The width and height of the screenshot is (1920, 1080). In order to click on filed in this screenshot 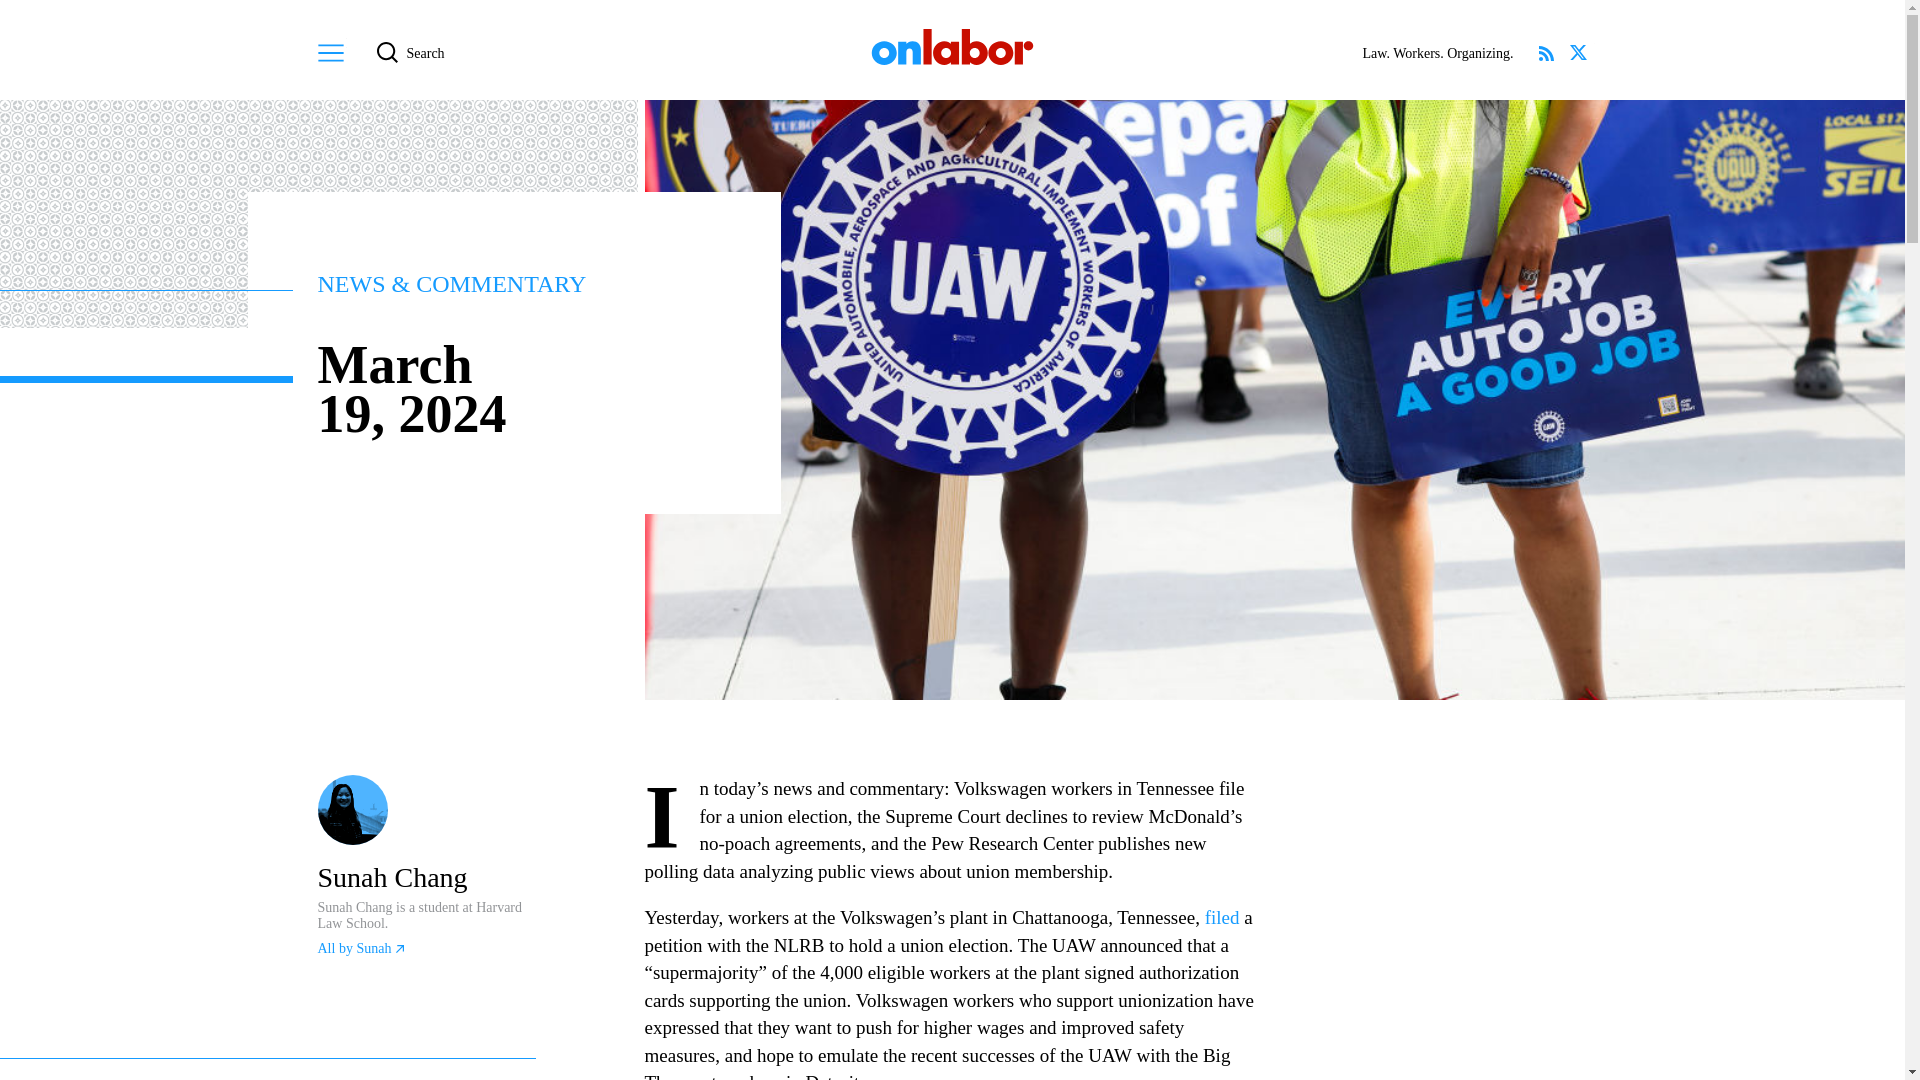, I will do `click(1222, 917)`.